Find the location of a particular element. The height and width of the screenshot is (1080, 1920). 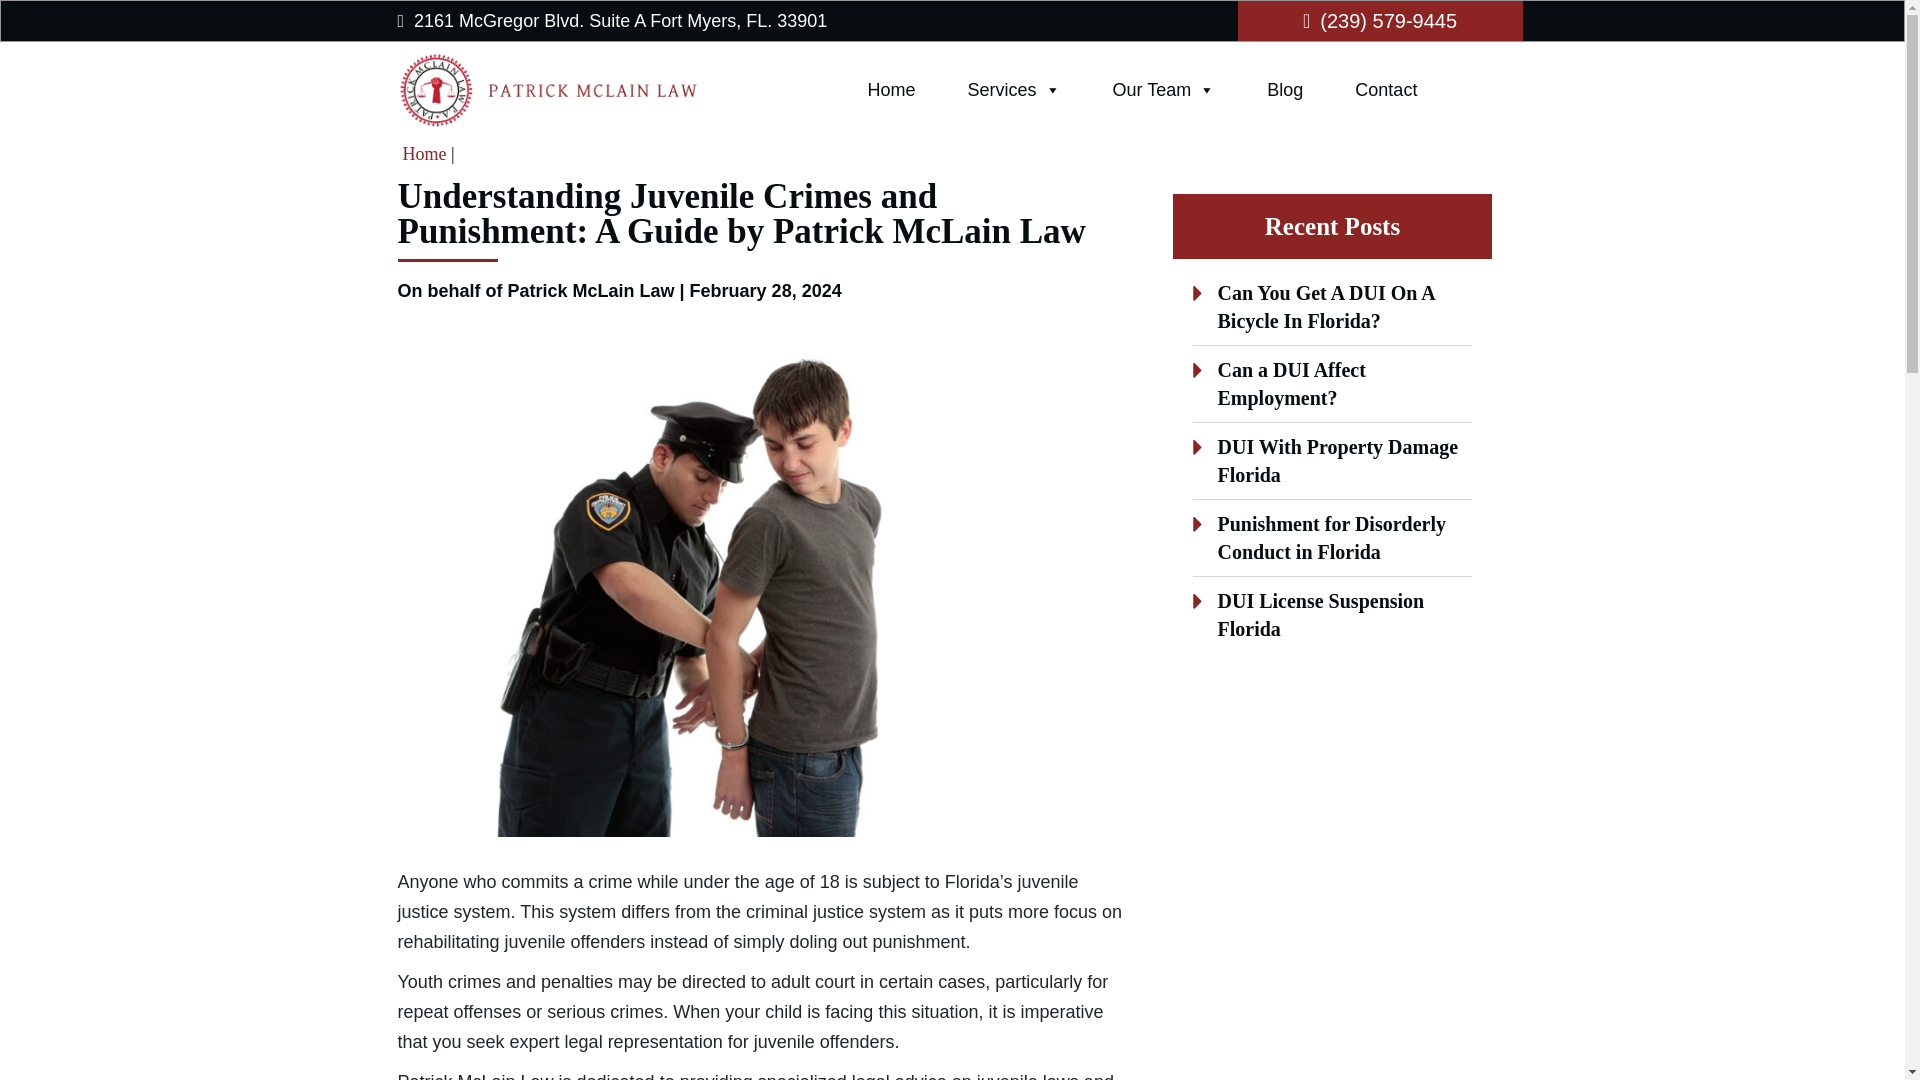

Can a DUI Affect Employment?  is located at coordinates (1291, 384).